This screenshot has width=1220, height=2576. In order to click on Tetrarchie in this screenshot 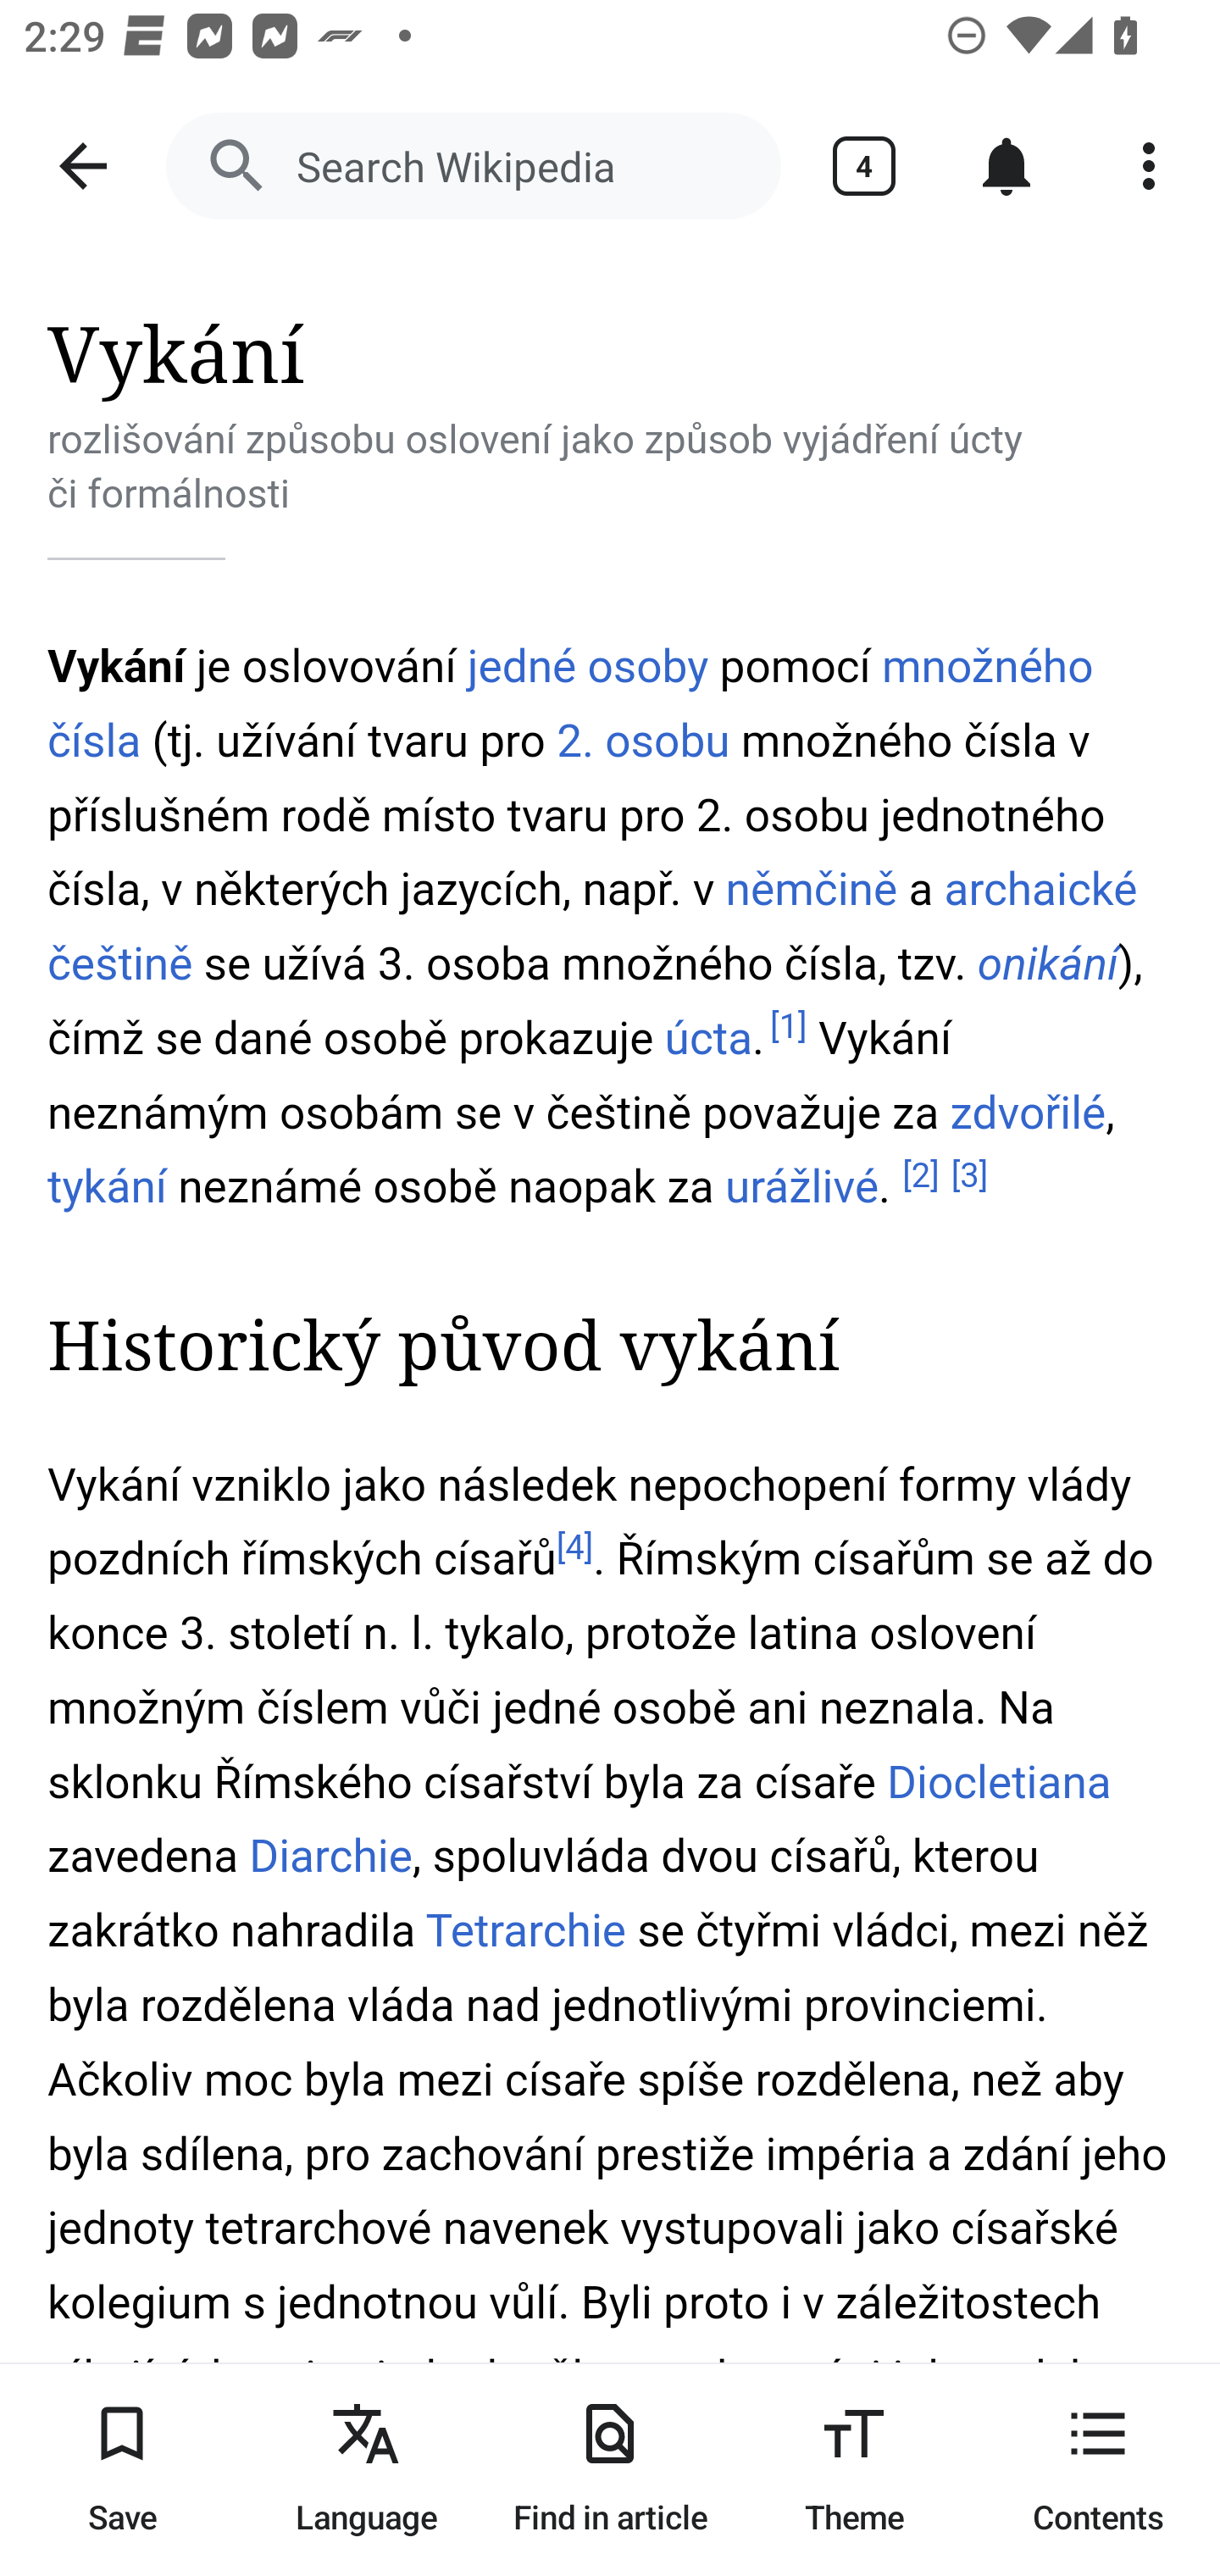, I will do `click(525, 1932)`.